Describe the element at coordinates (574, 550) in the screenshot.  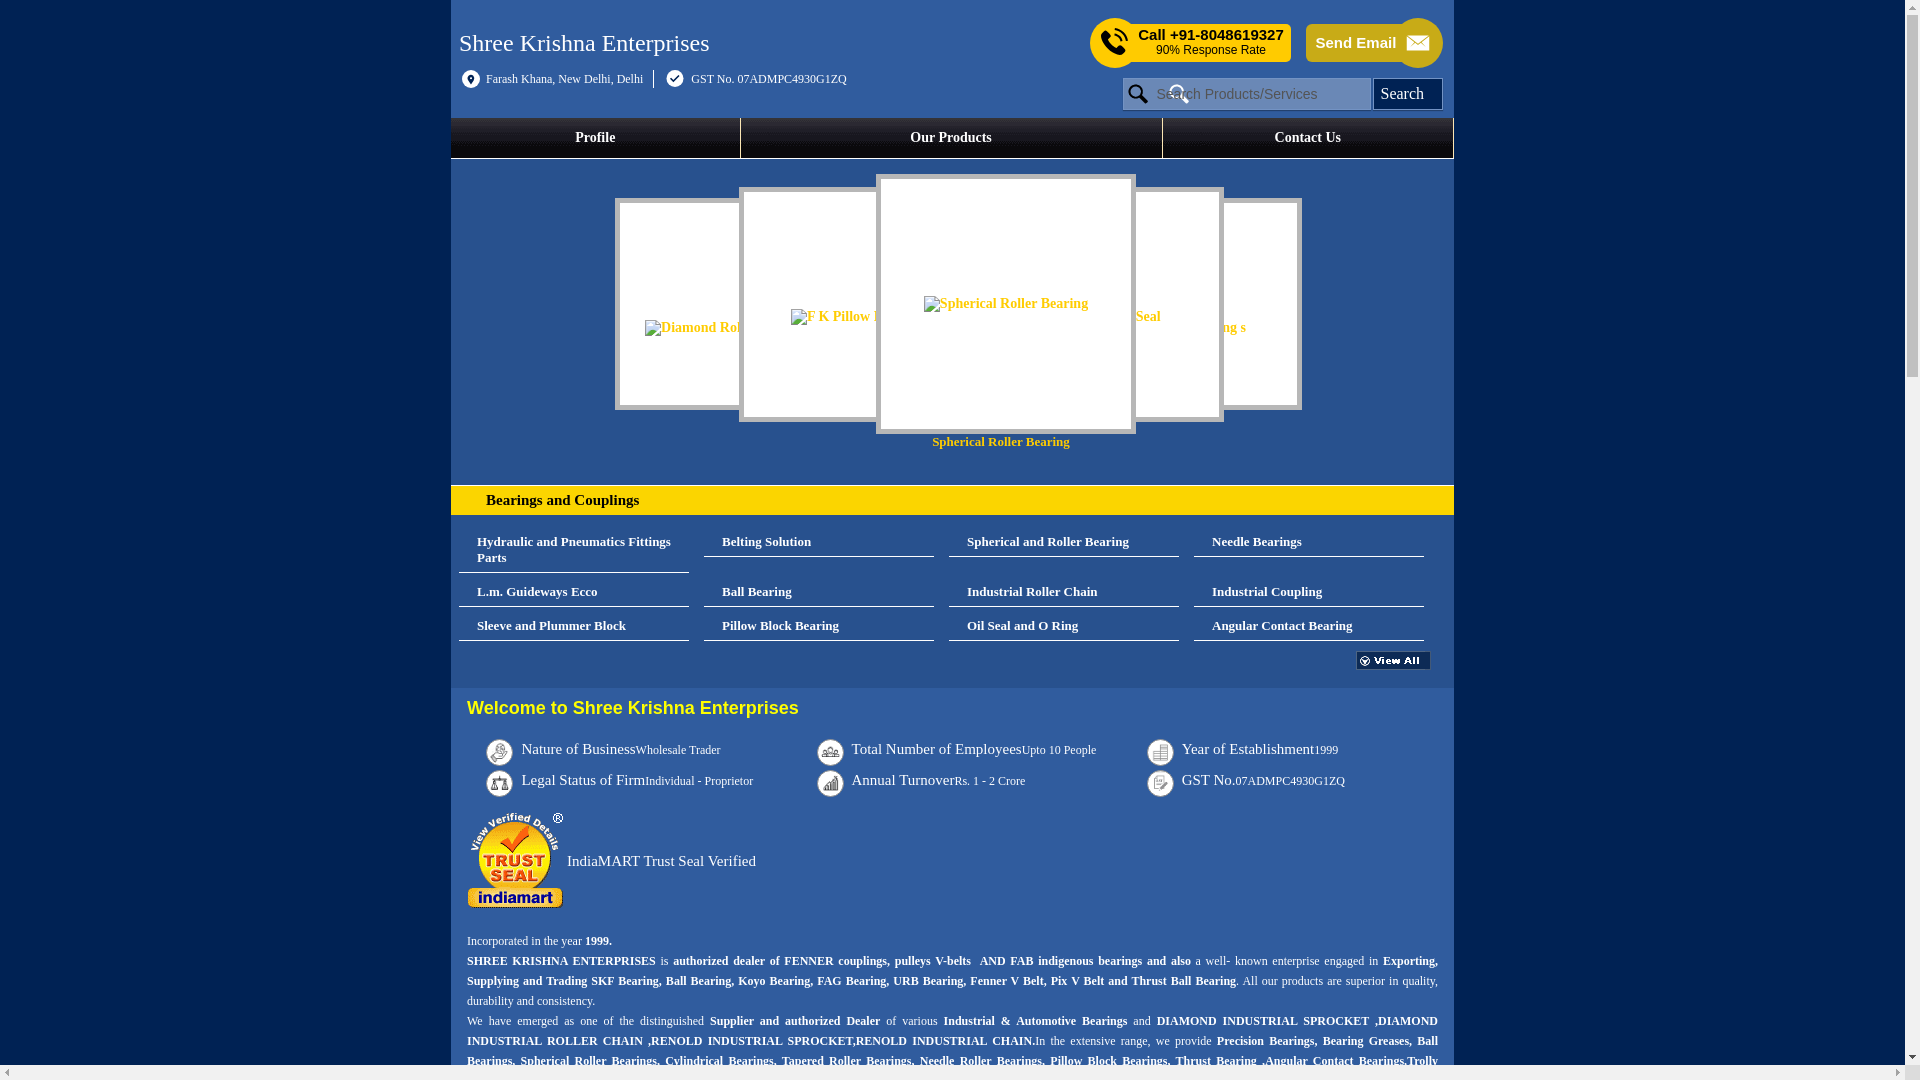
I see `Hydraulic and Pneumatics Fittings Parts` at that location.